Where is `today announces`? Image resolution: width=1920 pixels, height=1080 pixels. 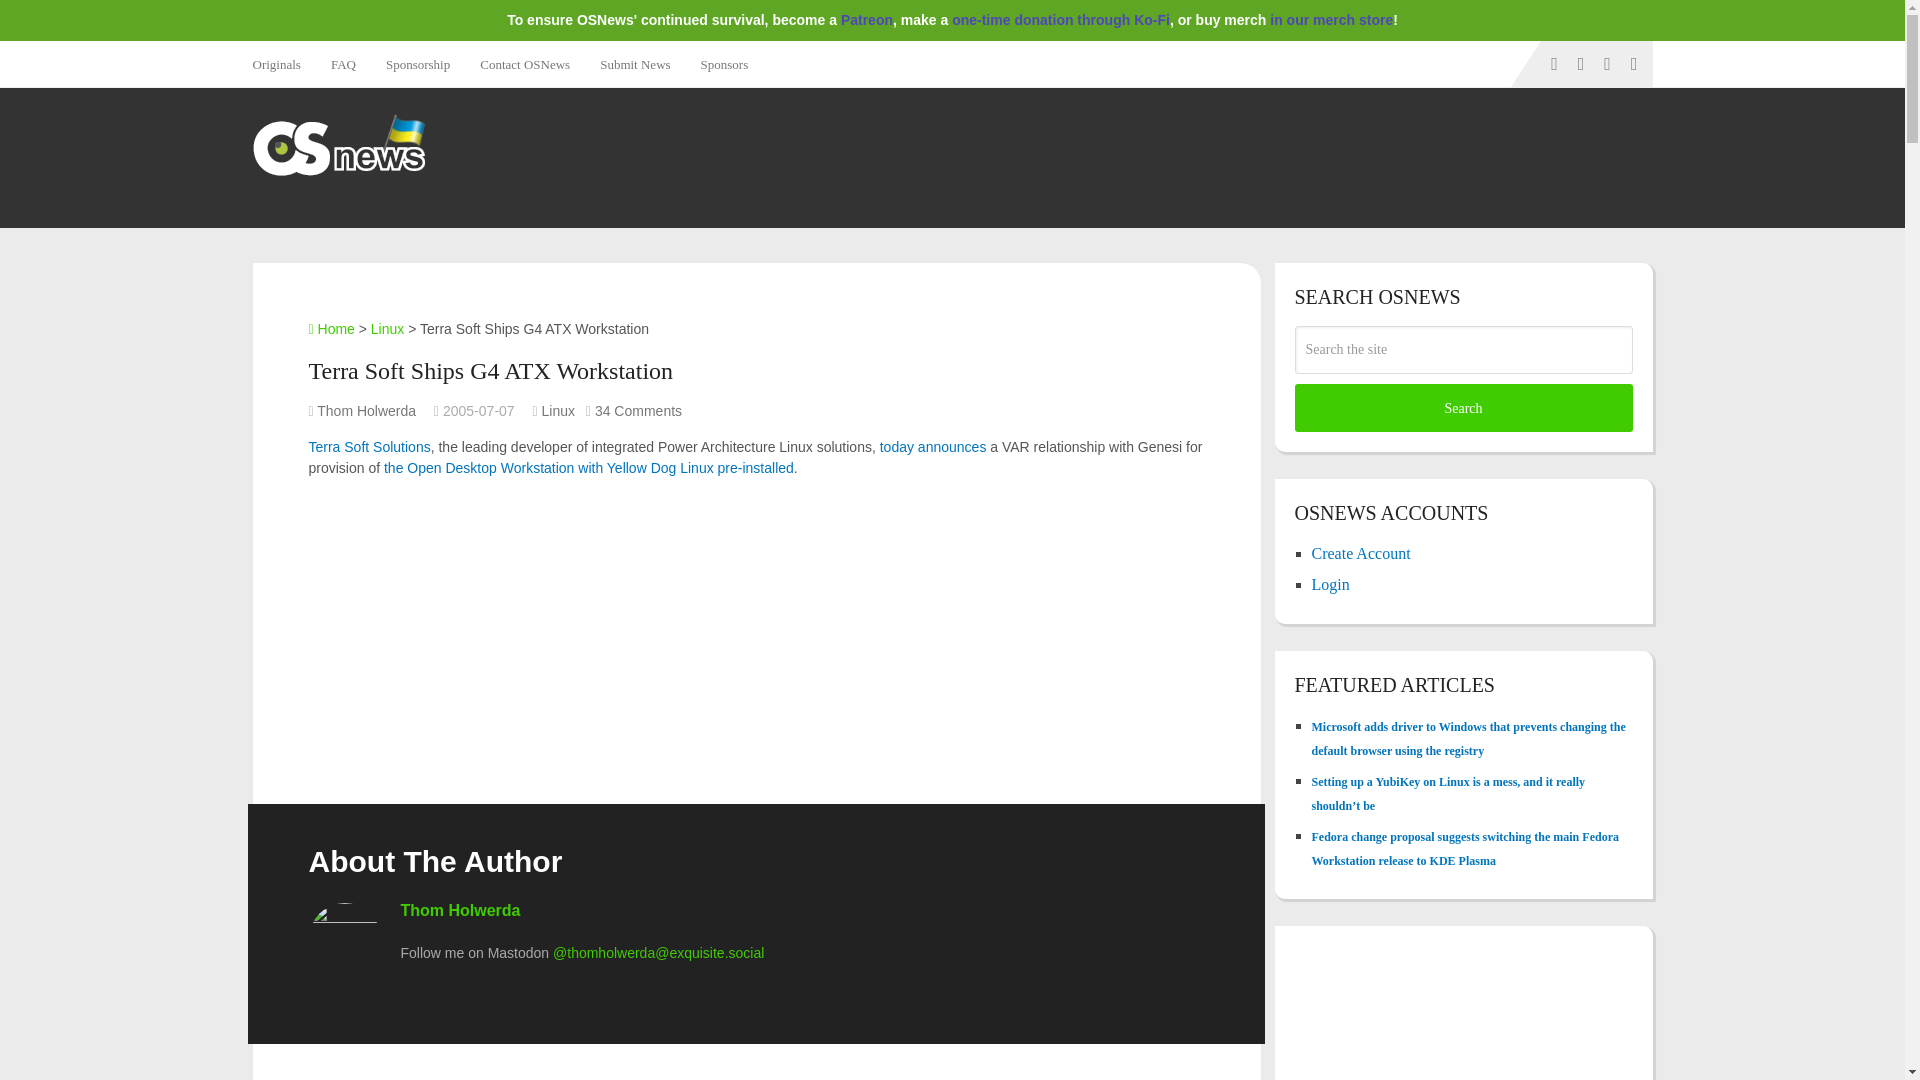 today announces is located at coordinates (932, 446).